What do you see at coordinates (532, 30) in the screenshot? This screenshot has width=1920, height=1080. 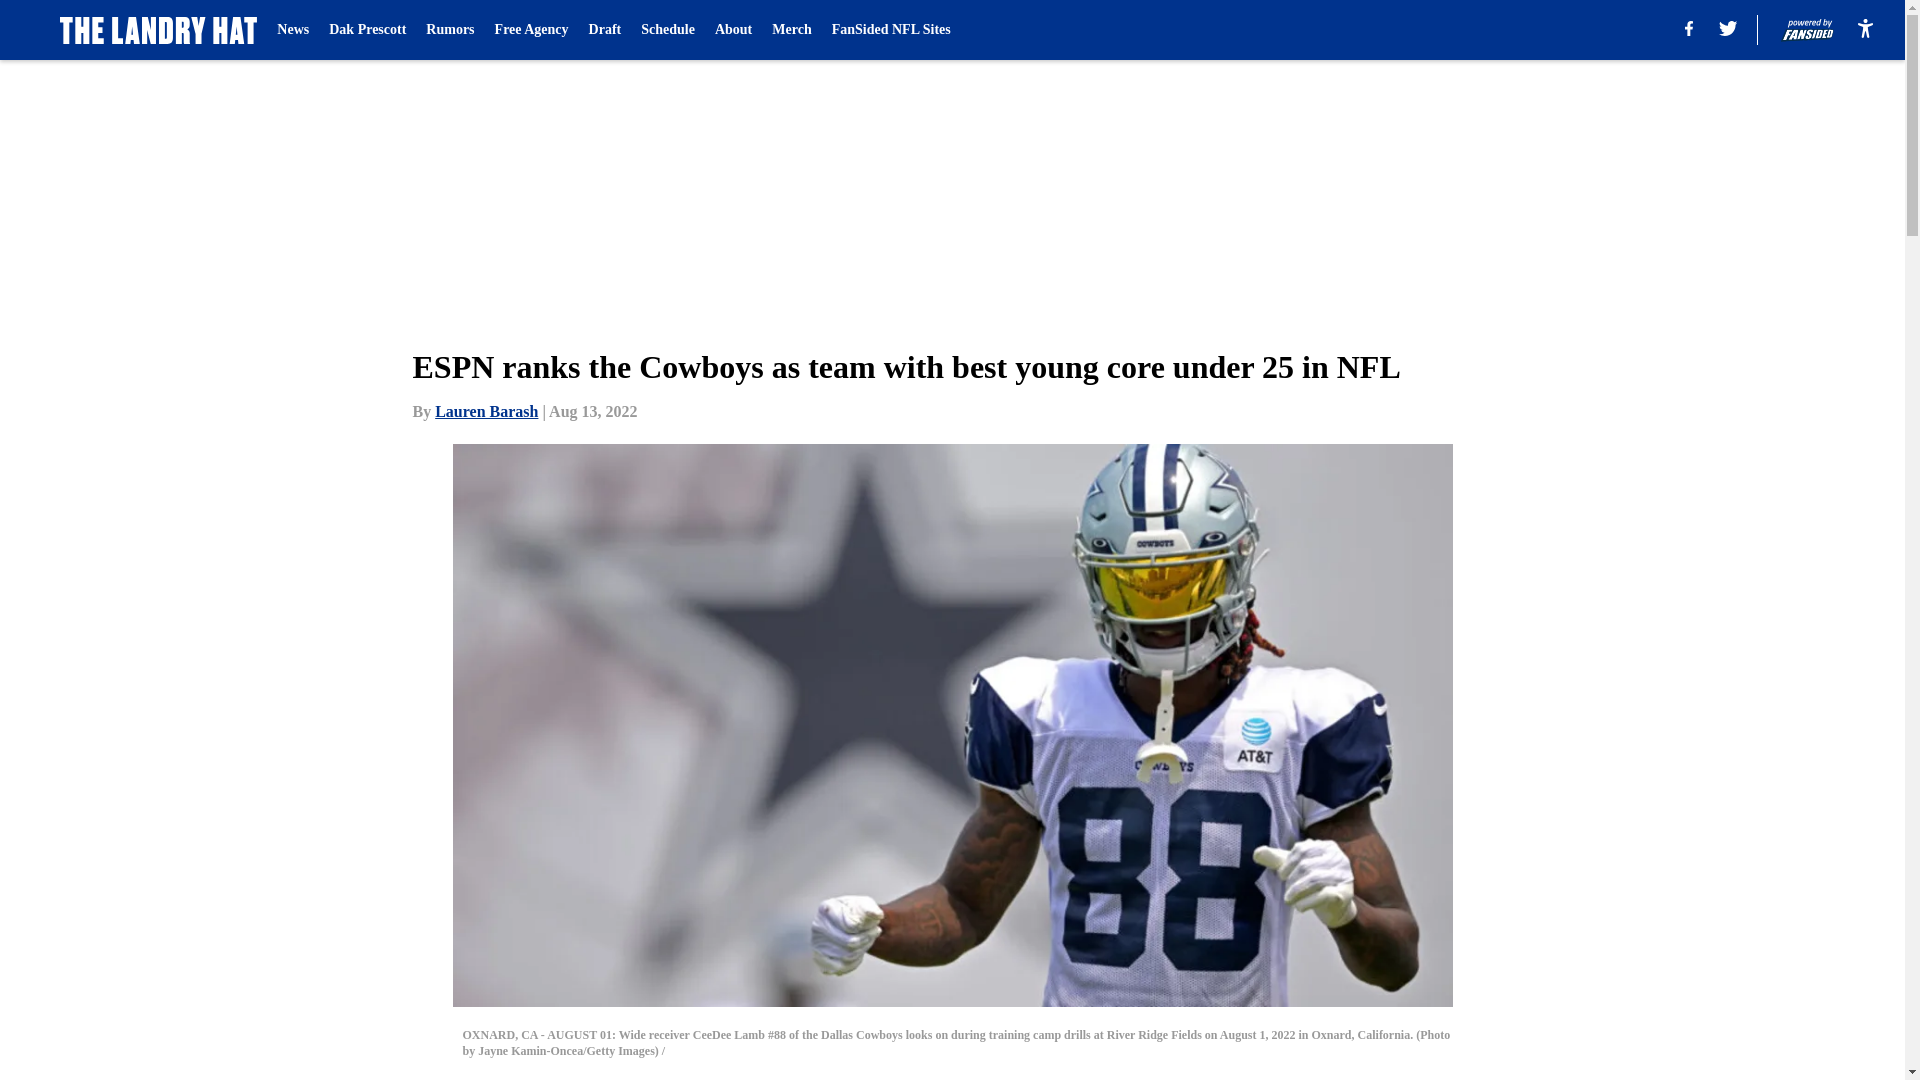 I see `Free Agency` at bounding box center [532, 30].